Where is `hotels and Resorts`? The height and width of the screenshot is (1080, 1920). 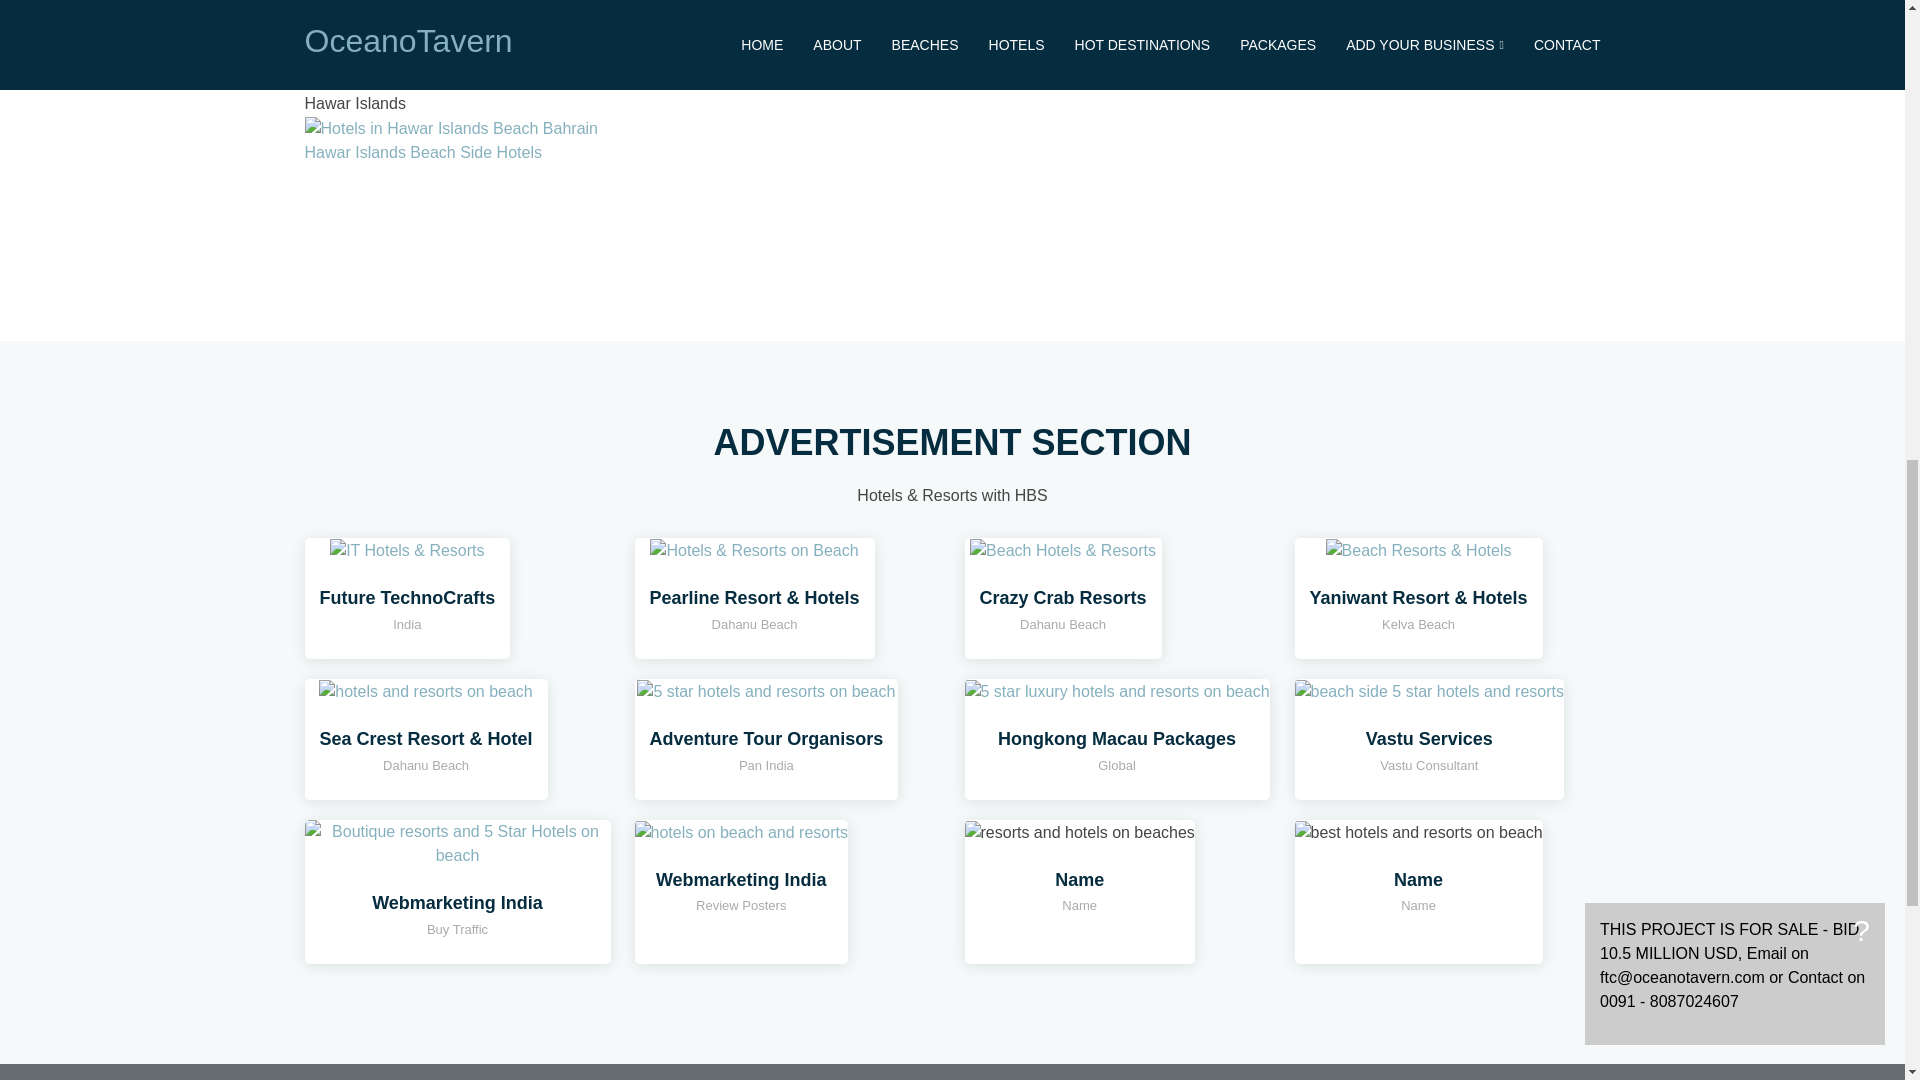
hotels and Resorts is located at coordinates (1428, 690).